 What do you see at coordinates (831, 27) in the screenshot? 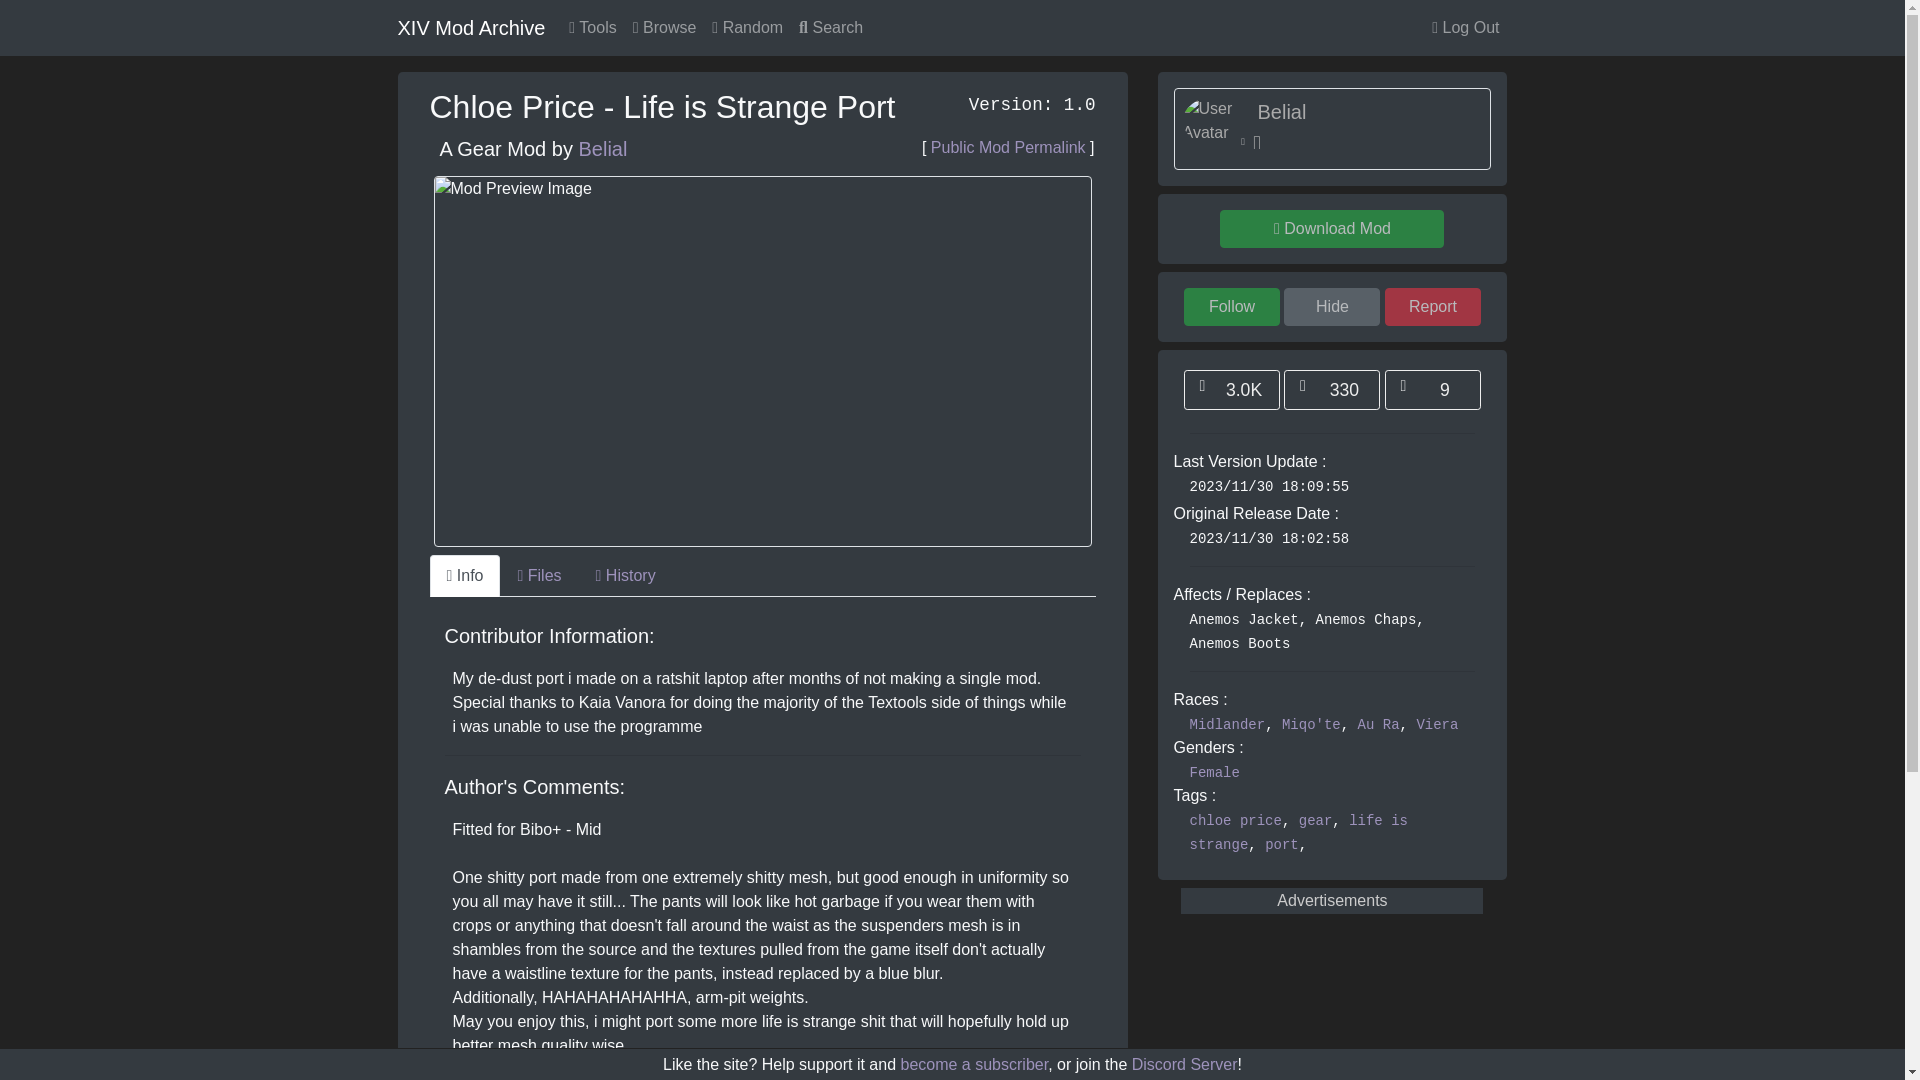
I see `Search` at bounding box center [831, 27].